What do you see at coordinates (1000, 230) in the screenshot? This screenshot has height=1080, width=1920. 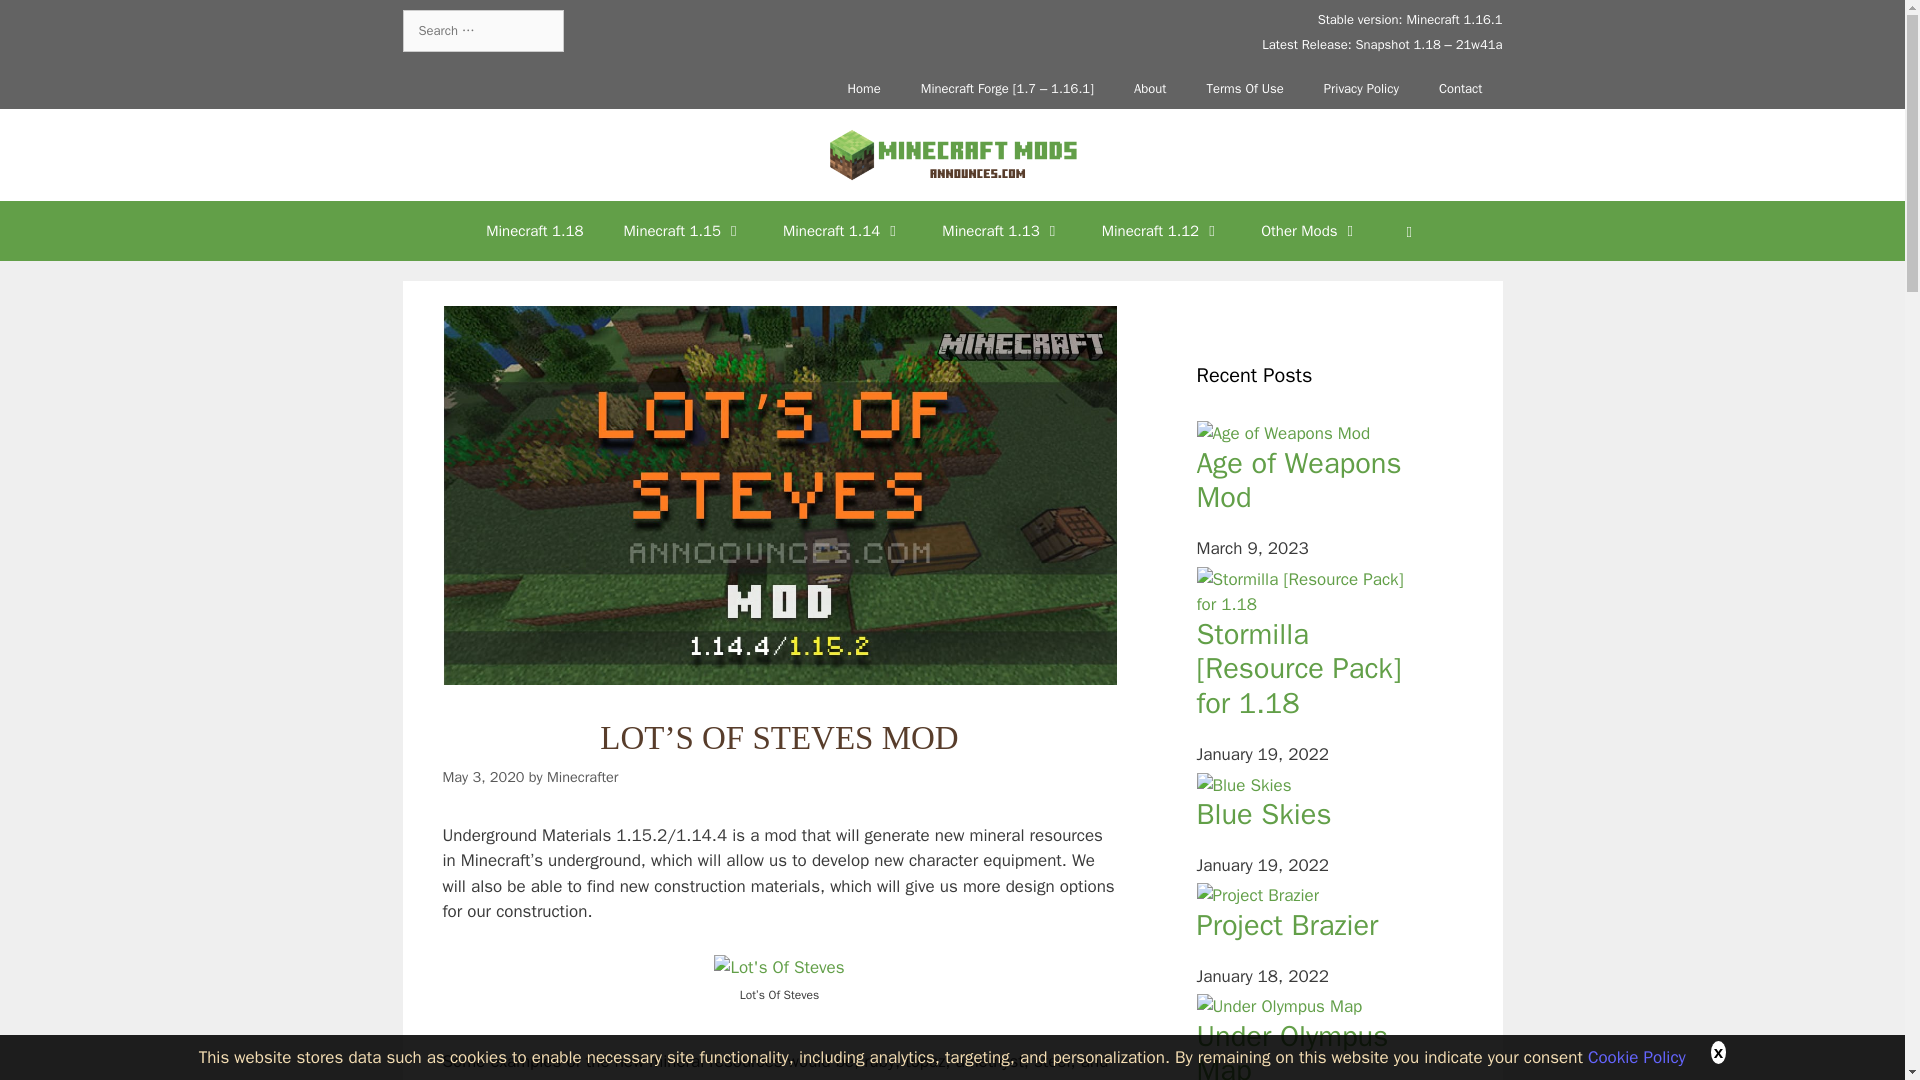 I see `Minecraft 1.13` at bounding box center [1000, 230].